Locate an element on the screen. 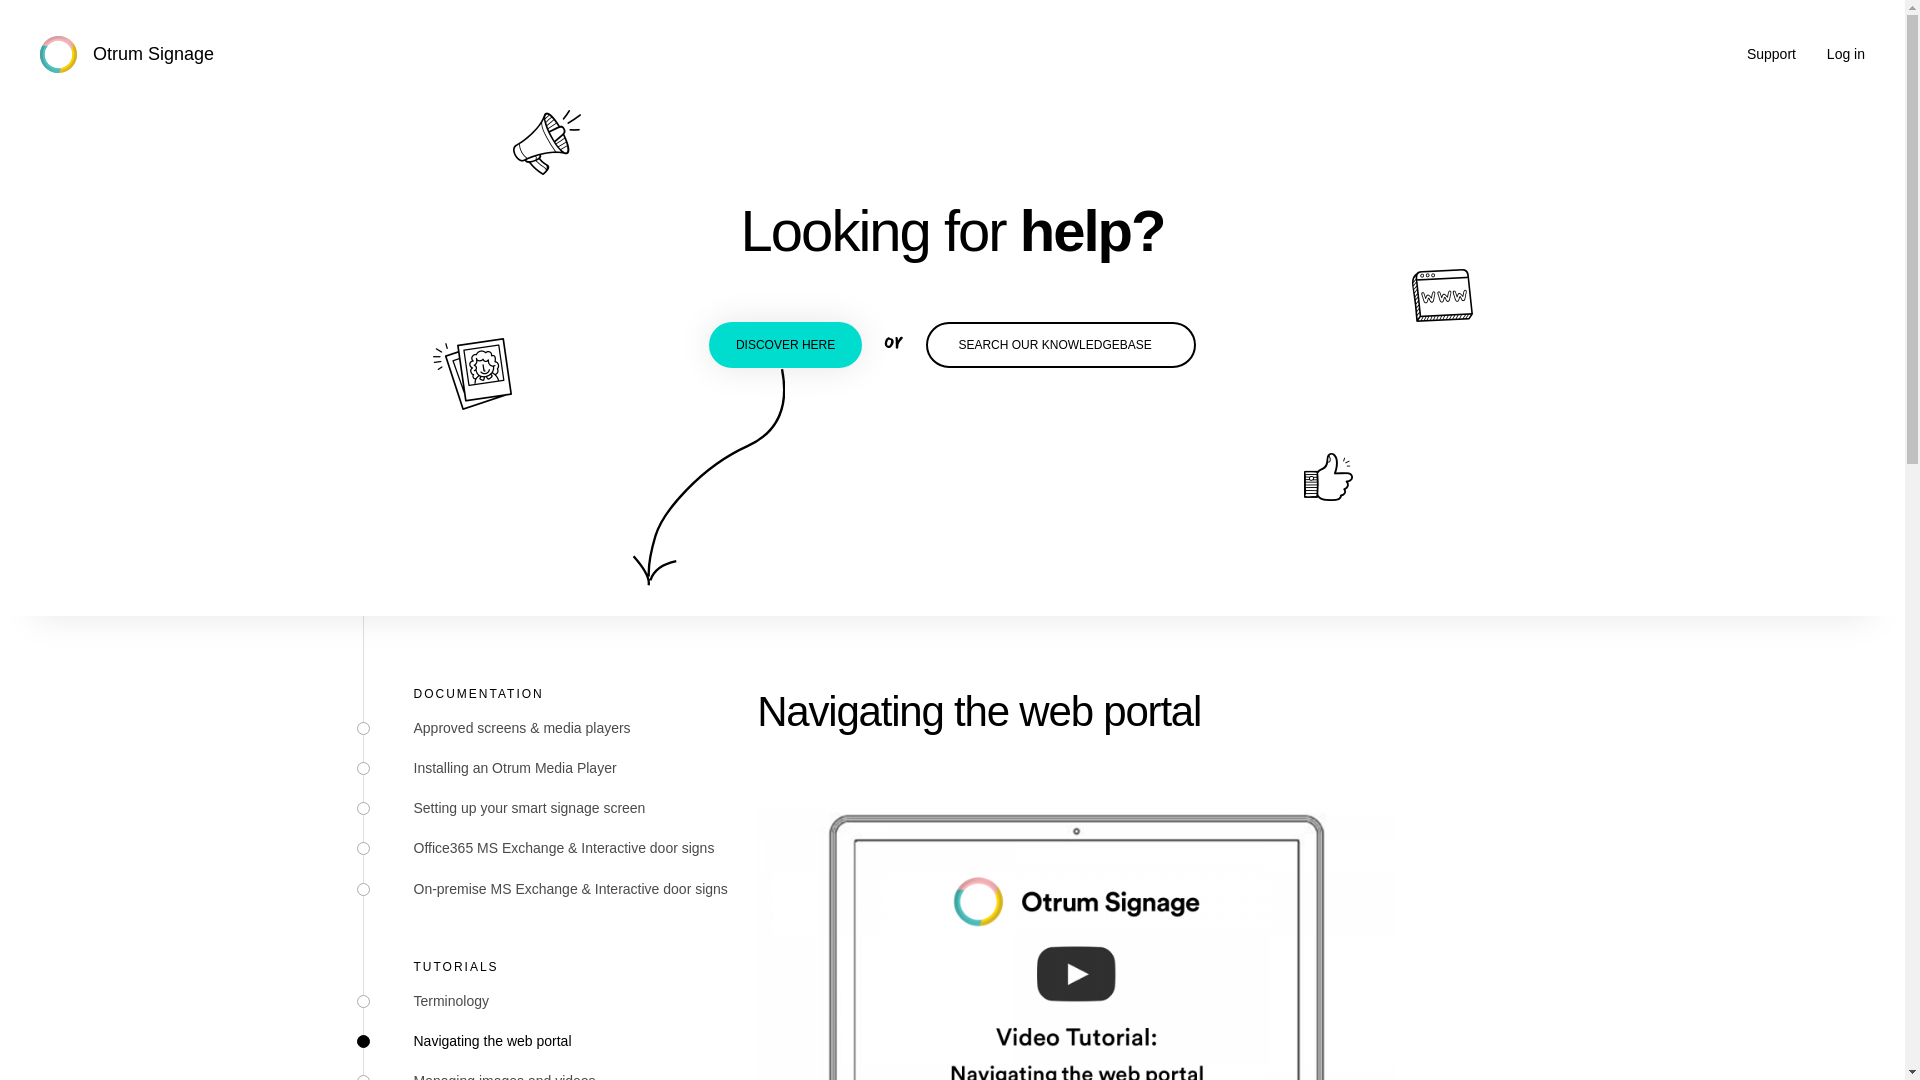 This screenshot has height=1080, width=1920. DISCOVER HERE is located at coordinates (785, 344).